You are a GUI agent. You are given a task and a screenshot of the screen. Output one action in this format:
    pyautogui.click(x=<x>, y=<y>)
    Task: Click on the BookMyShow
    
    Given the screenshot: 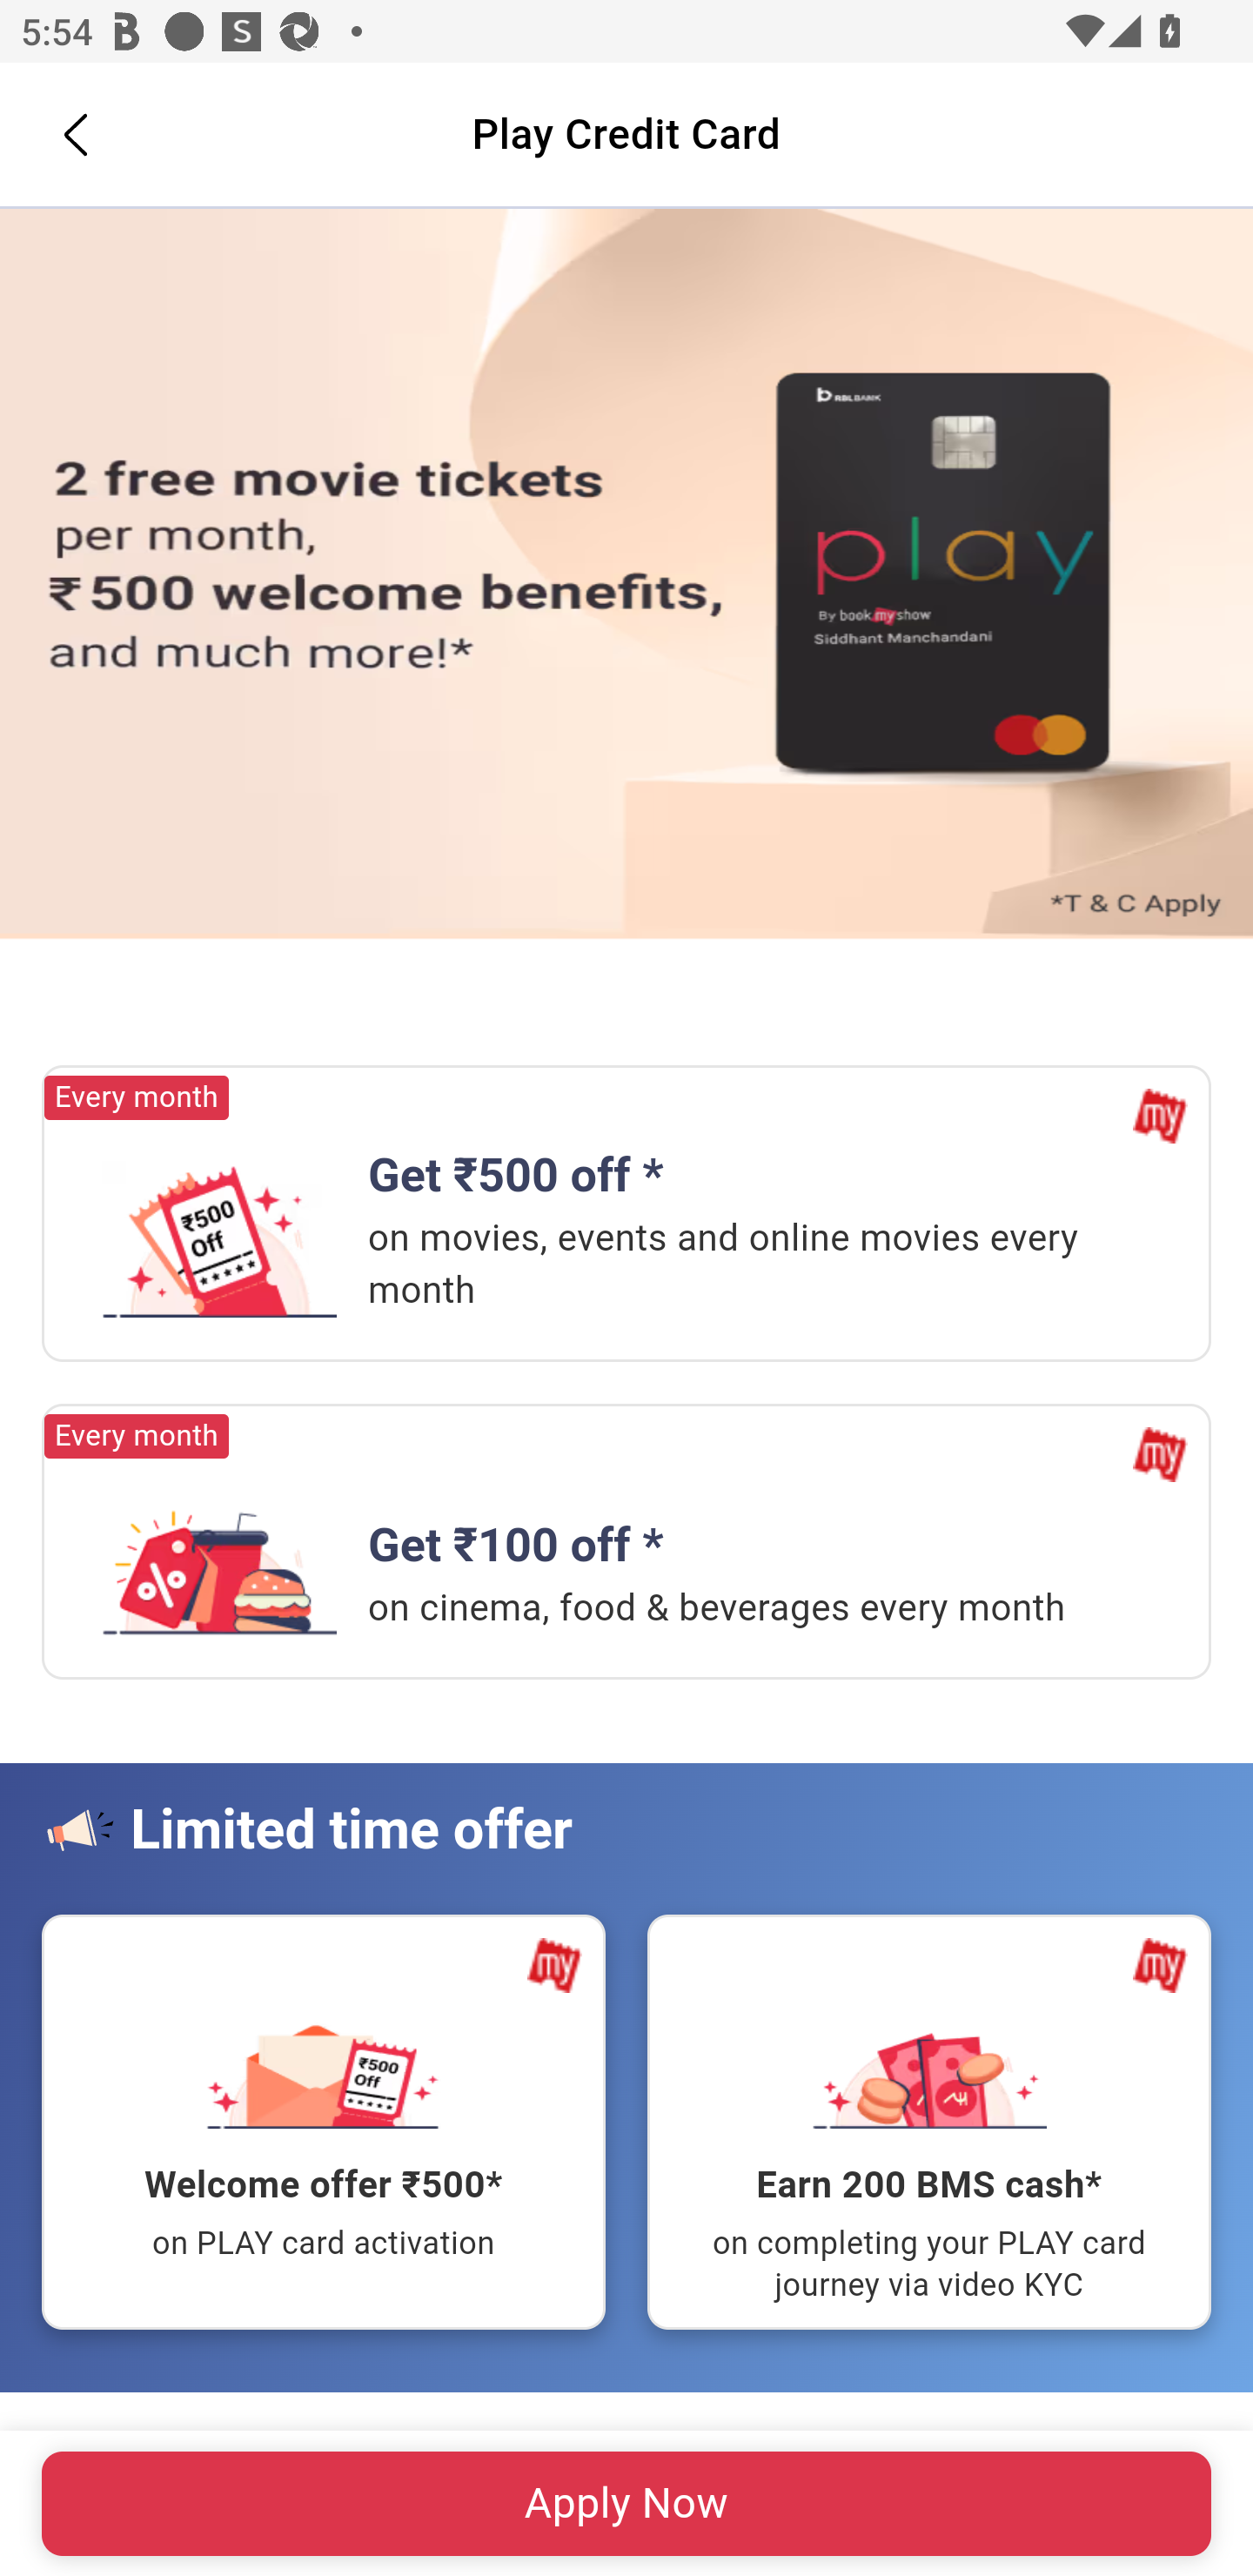 What is the action you would take?
    pyautogui.click(x=1160, y=1453)
    